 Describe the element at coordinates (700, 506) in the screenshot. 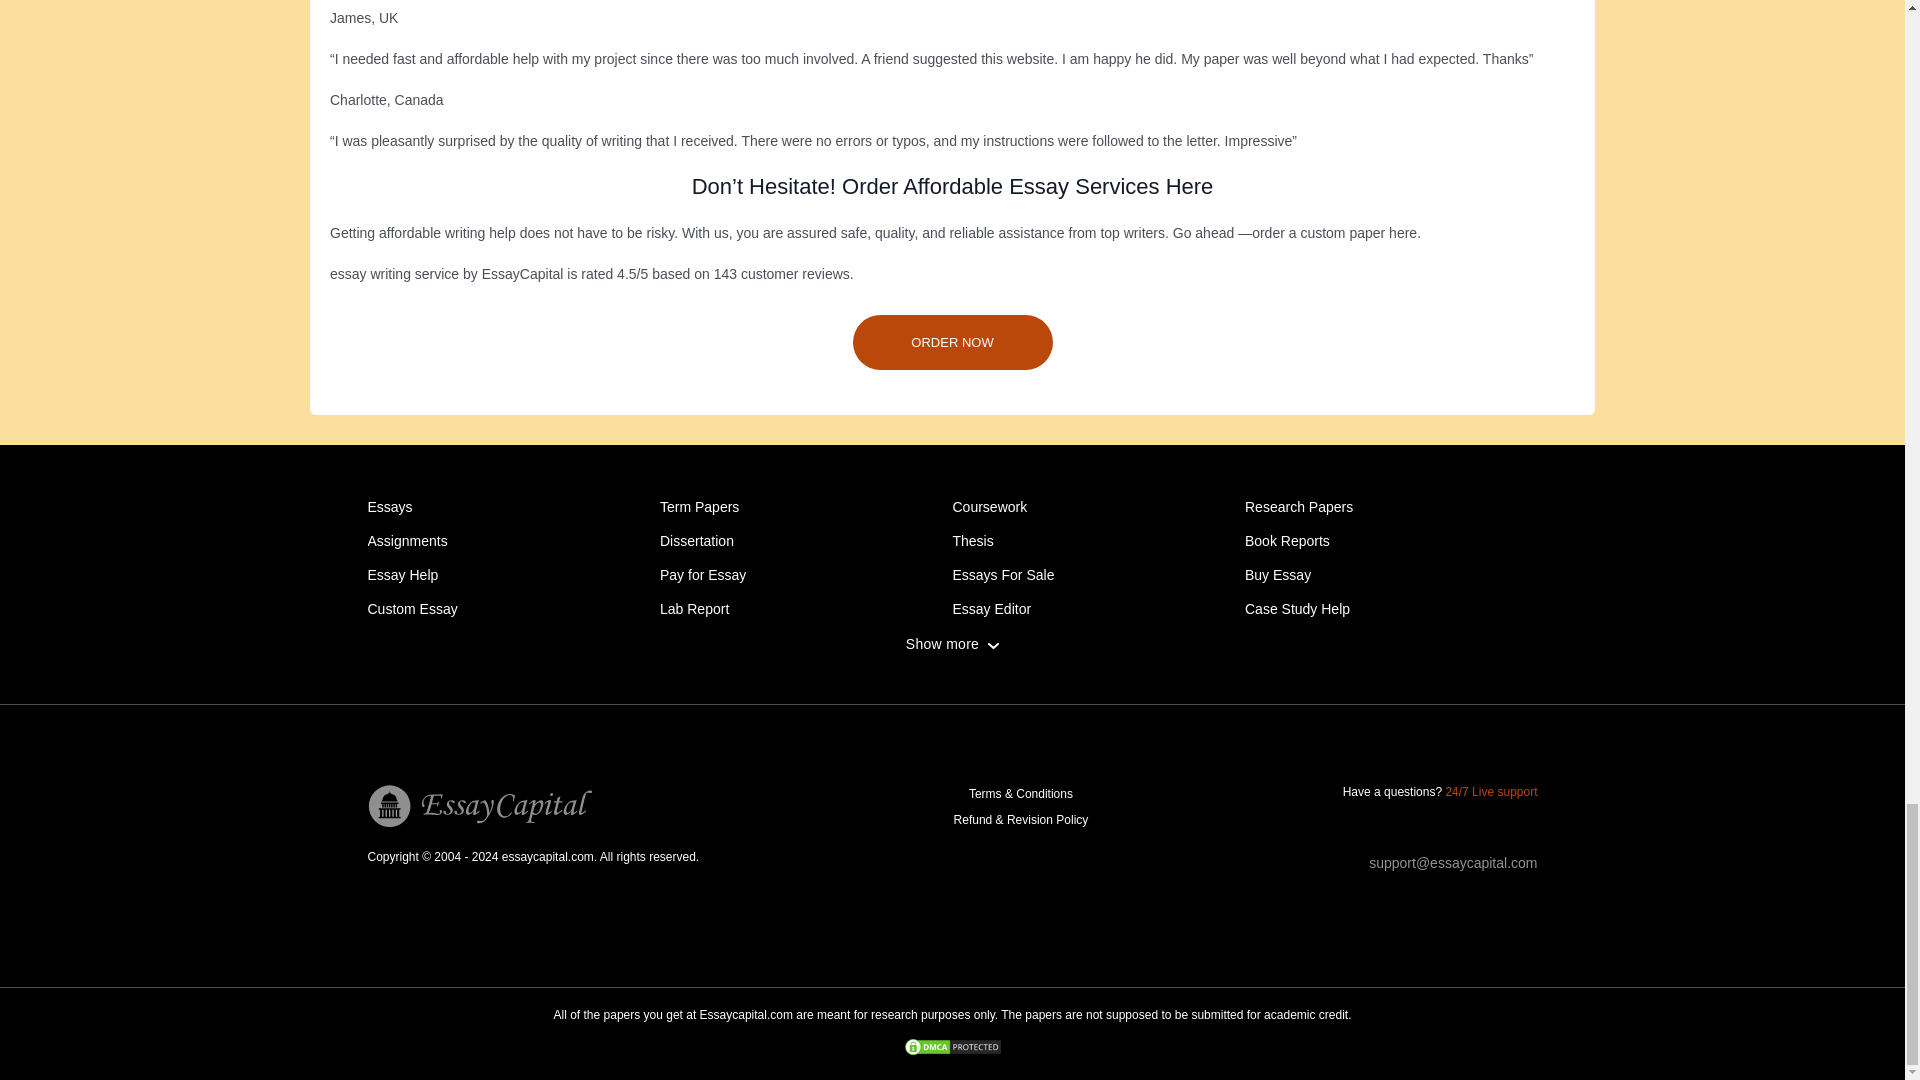

I see `Term Papers` at that location.